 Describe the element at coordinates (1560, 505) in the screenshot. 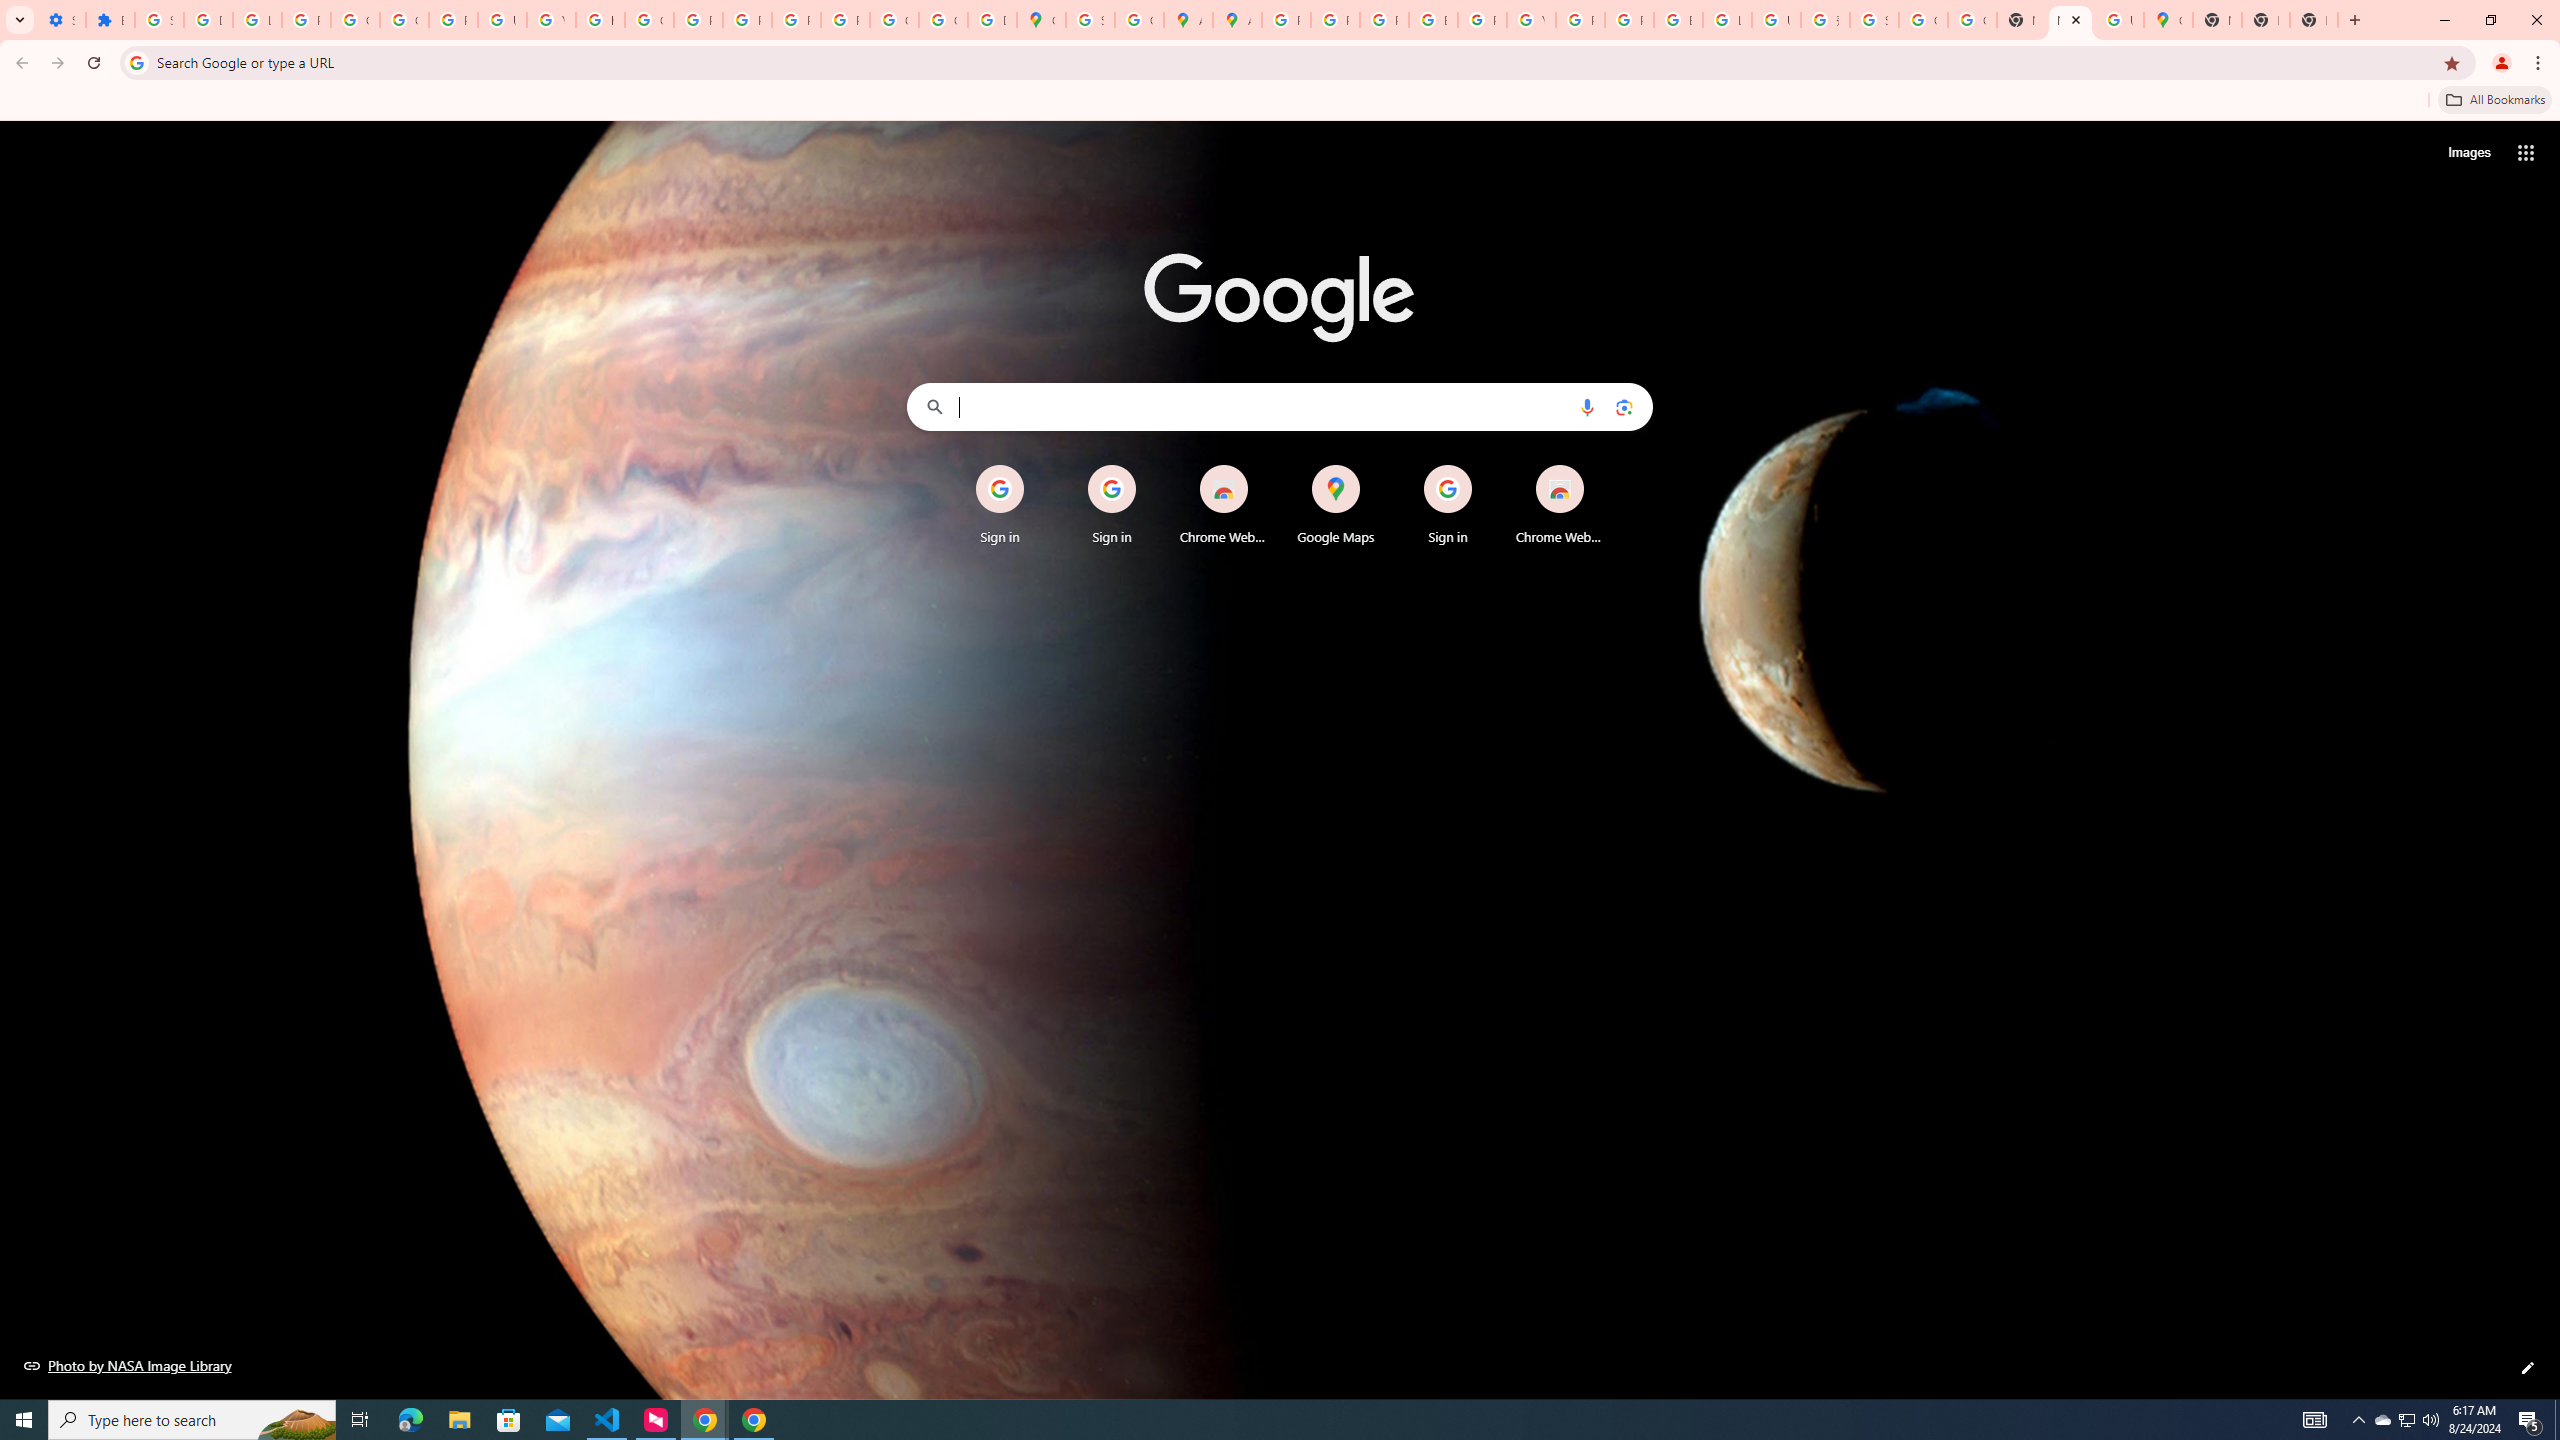

I see `Chrome Web Store` at that location.